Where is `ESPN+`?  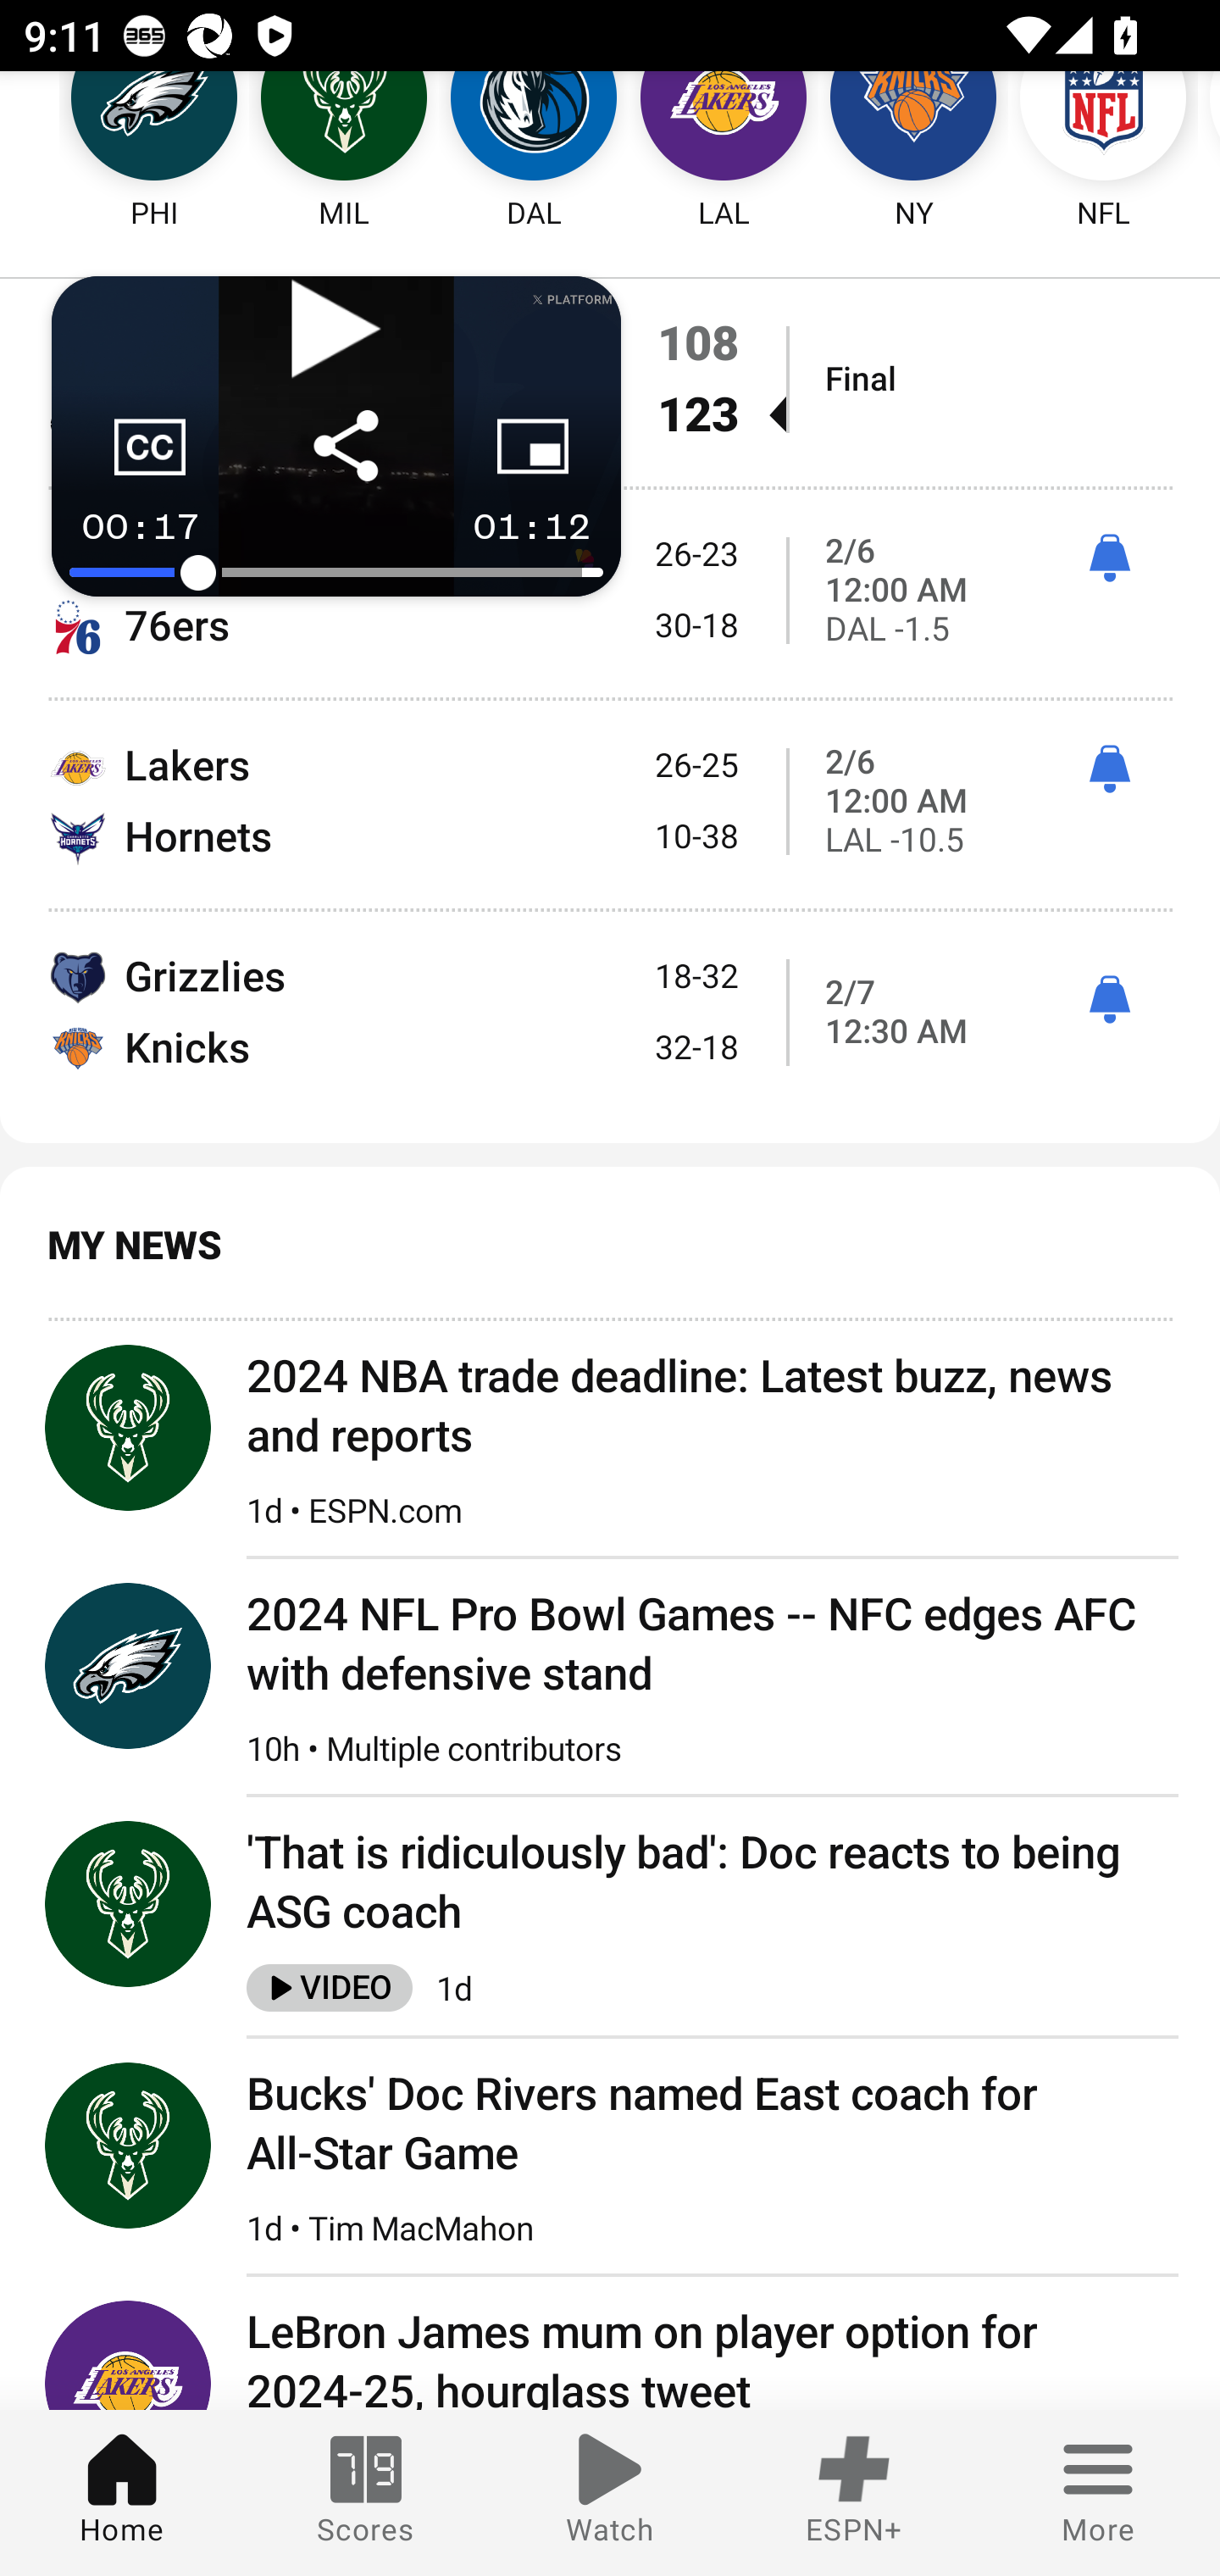 ESPN+ is located at coordinates (854, 2493).